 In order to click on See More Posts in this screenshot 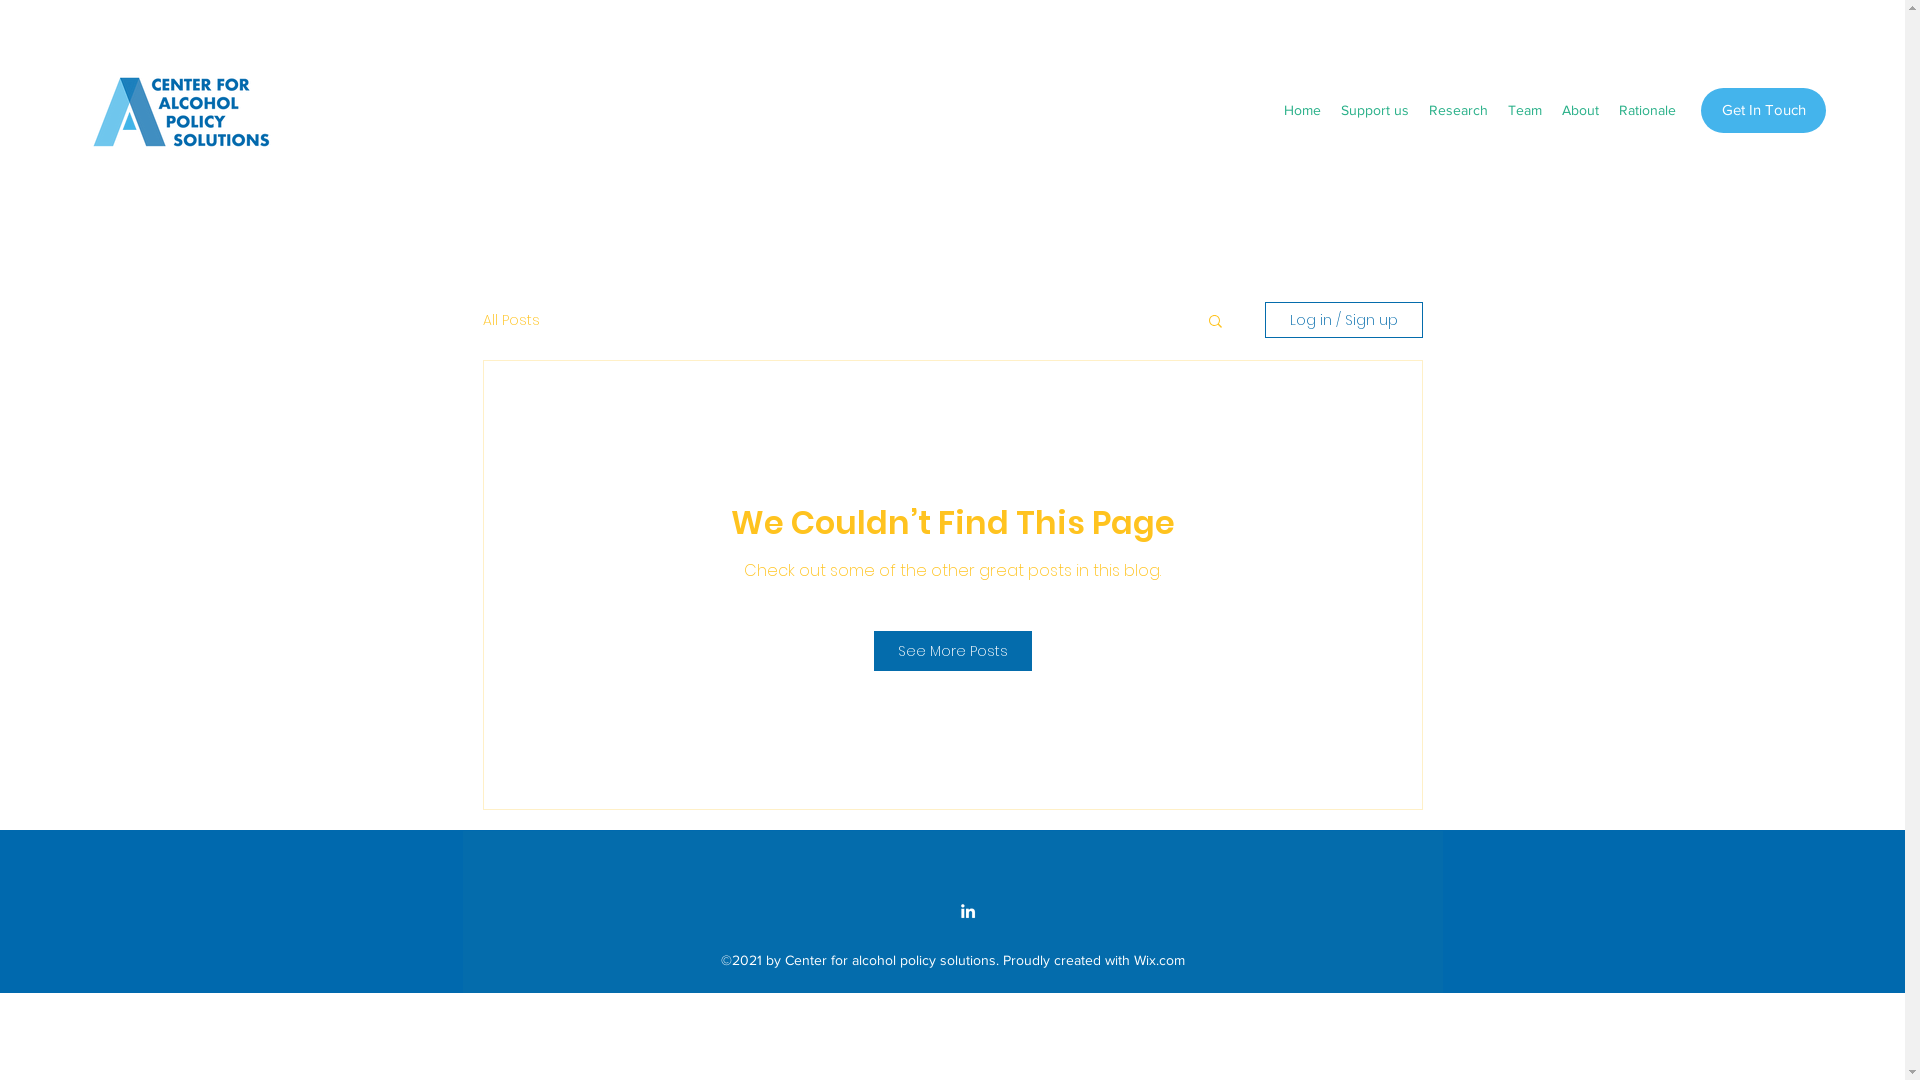, I will do `click(953, 651)`.